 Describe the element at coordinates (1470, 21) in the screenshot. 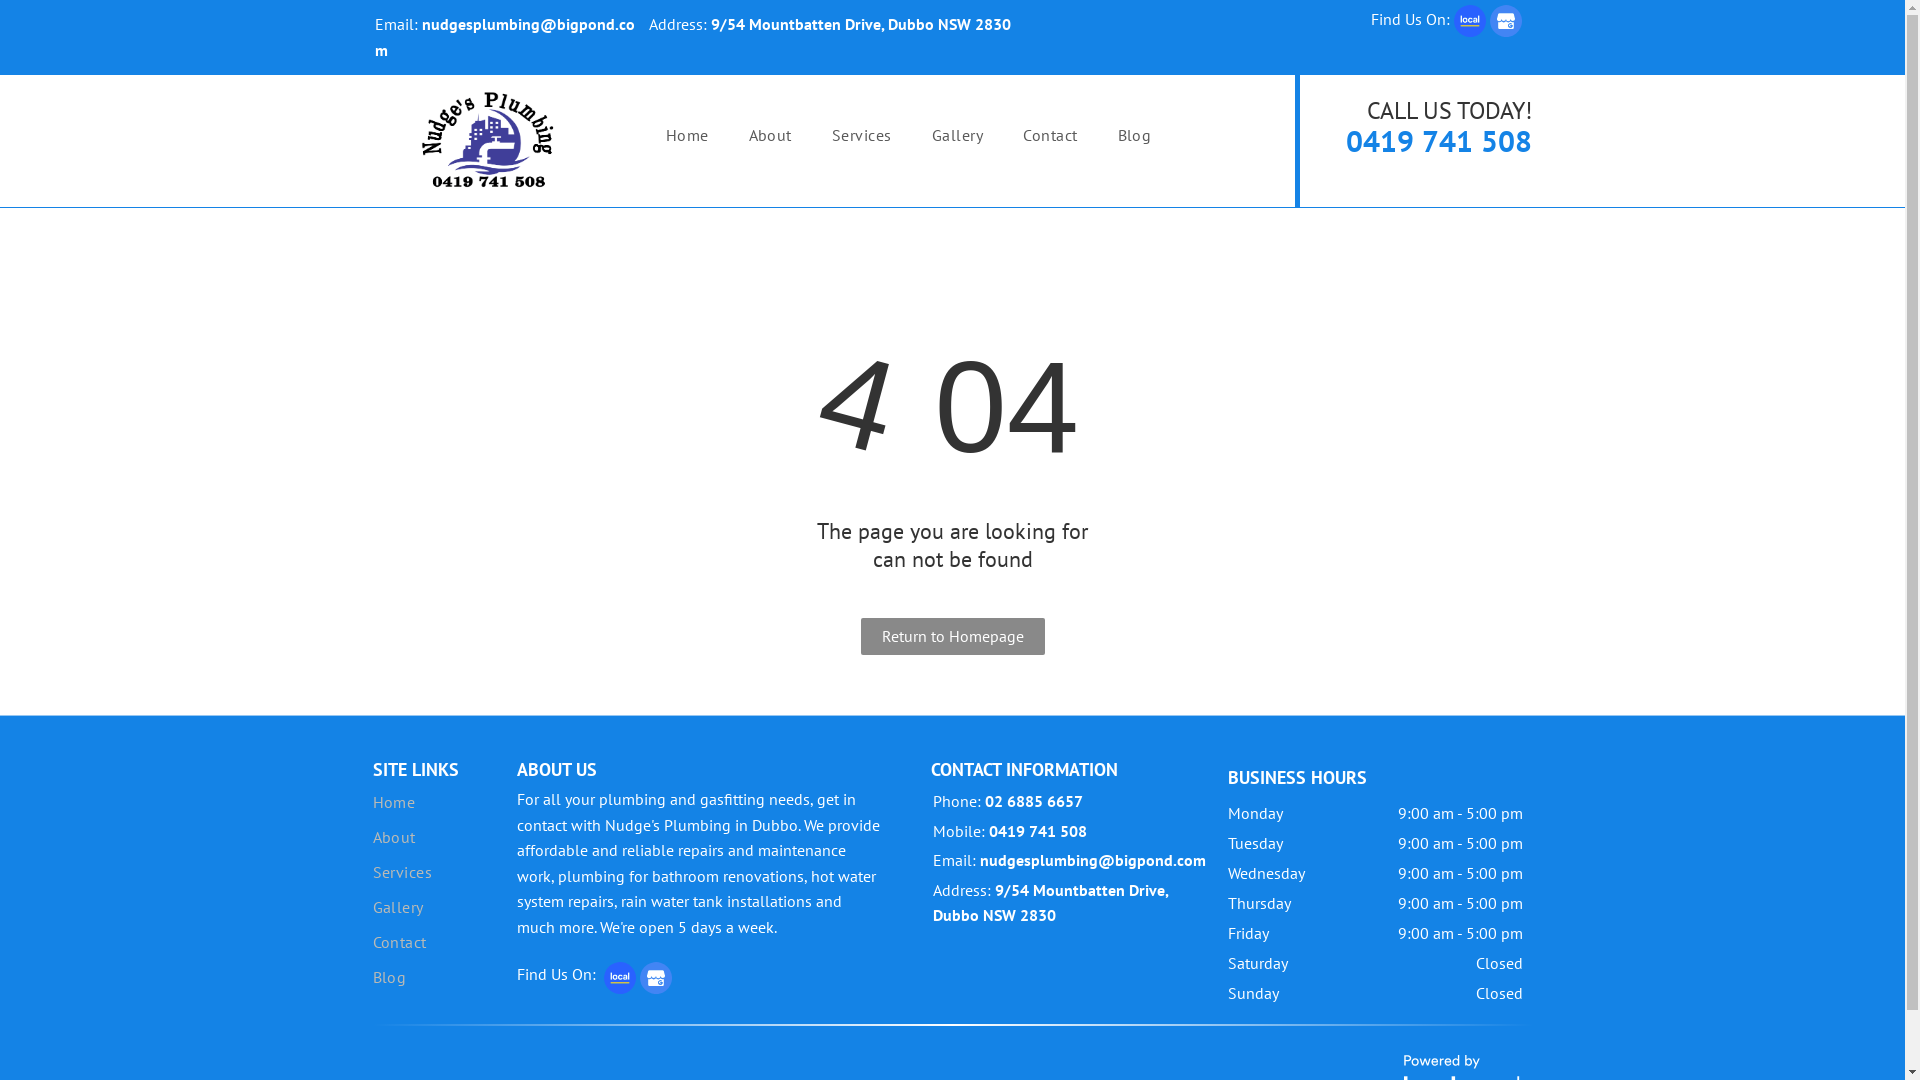

I see `Localsearch Business Profile` at that location.